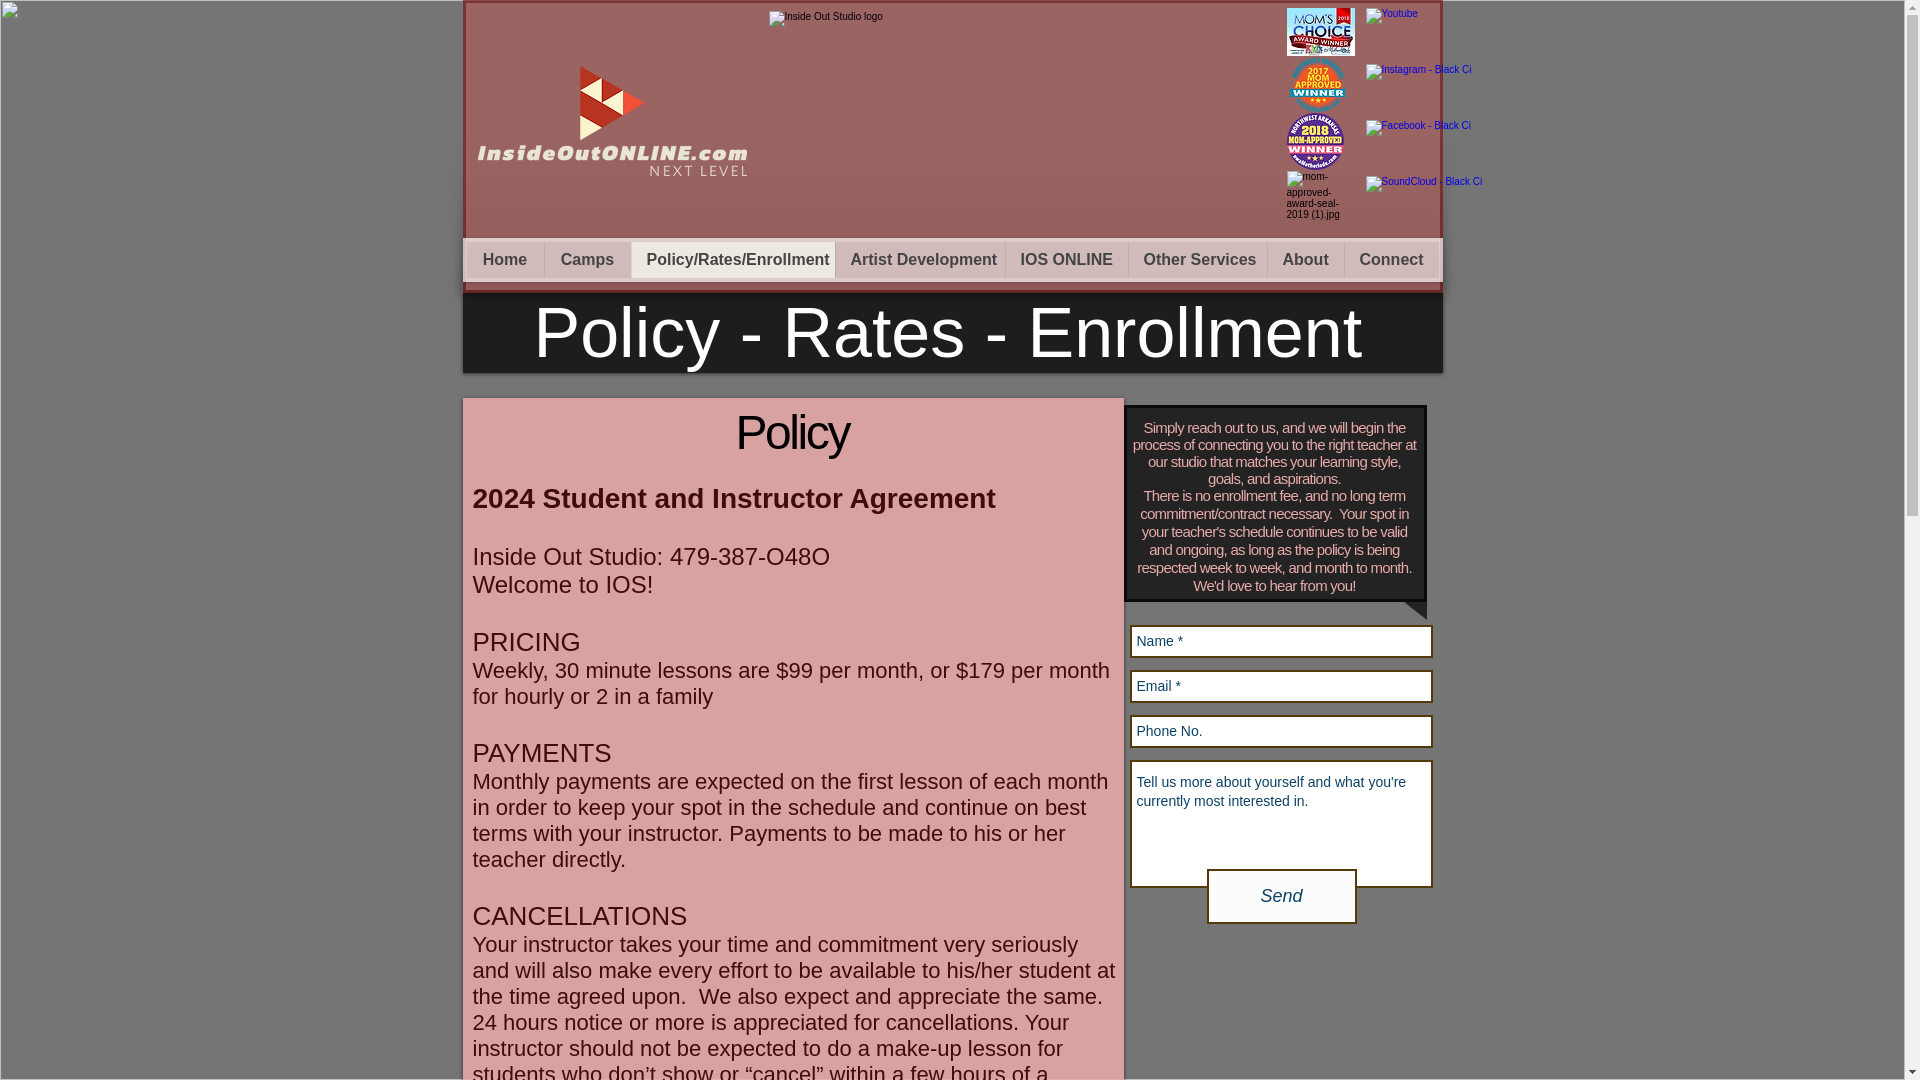  I want to click on Camps, so click(587, 259).